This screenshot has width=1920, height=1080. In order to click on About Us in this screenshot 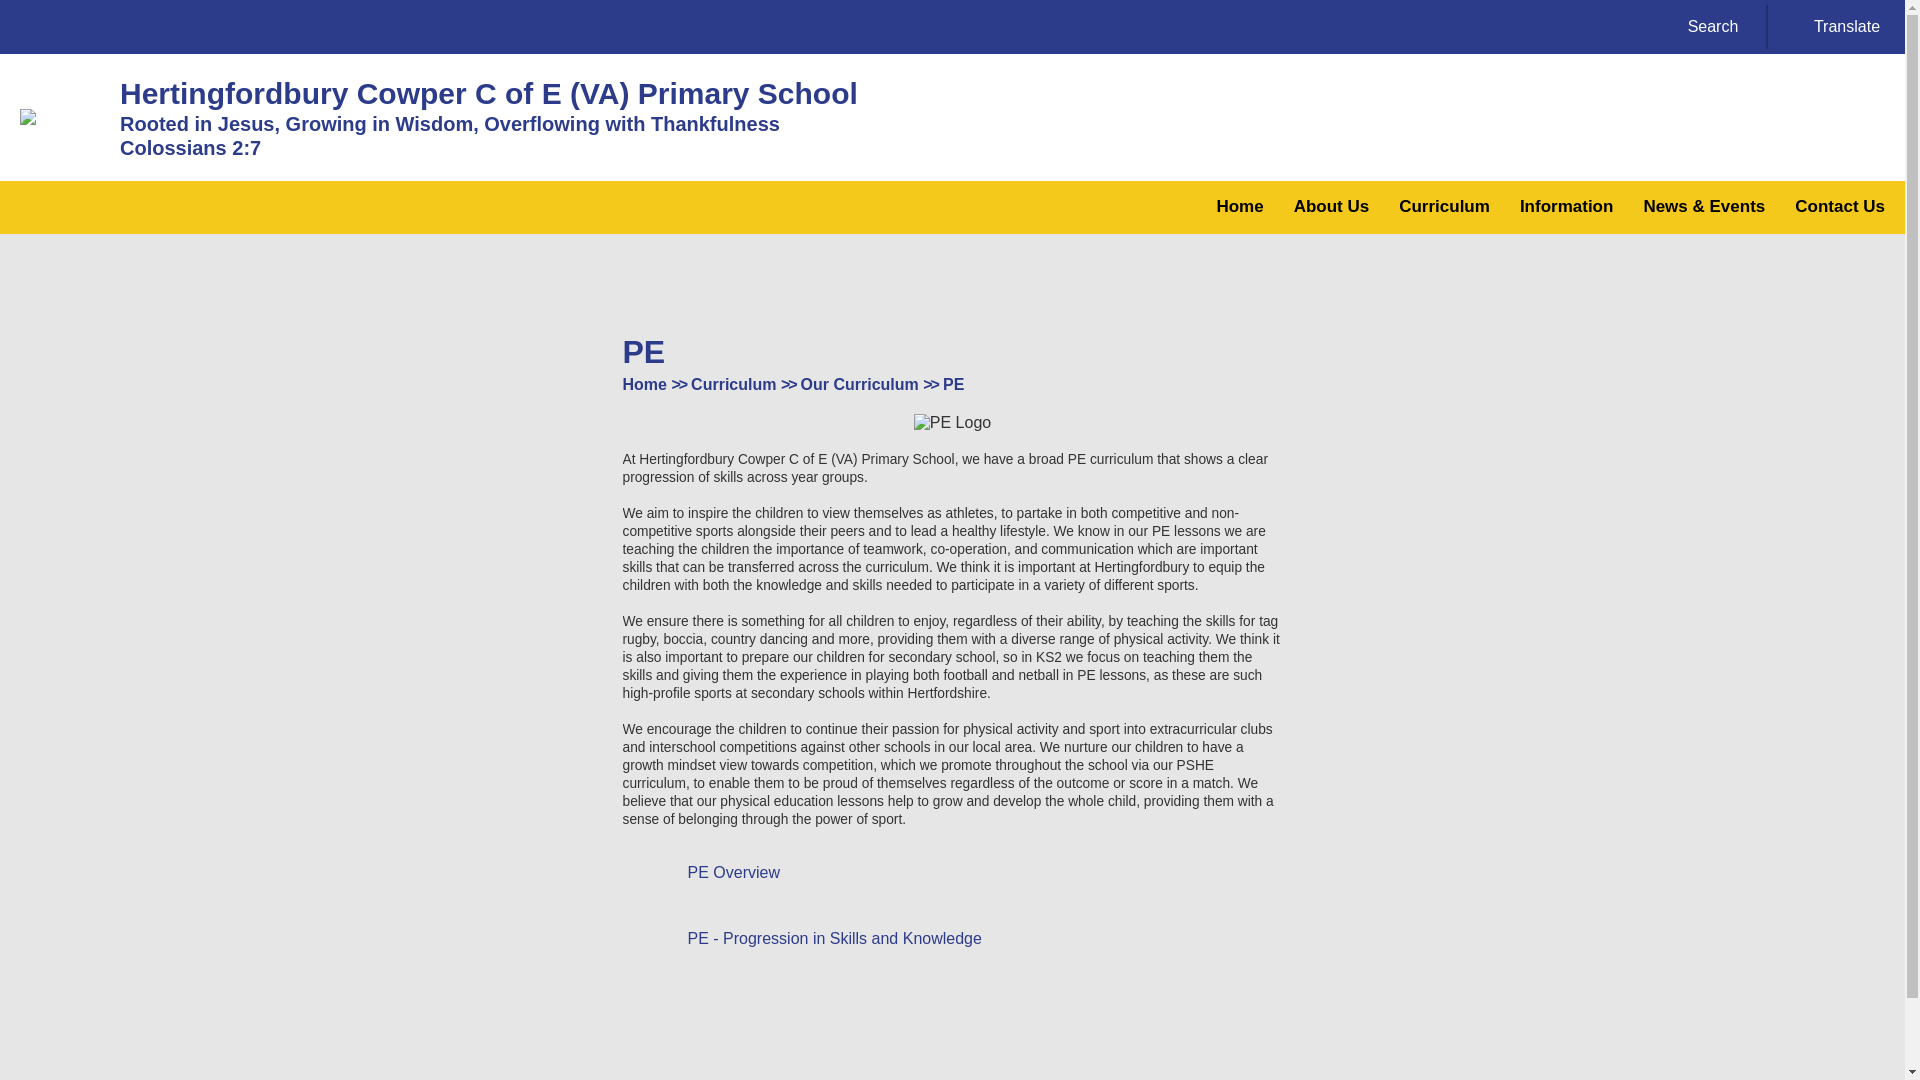, I will do `click(1332, 208)`.